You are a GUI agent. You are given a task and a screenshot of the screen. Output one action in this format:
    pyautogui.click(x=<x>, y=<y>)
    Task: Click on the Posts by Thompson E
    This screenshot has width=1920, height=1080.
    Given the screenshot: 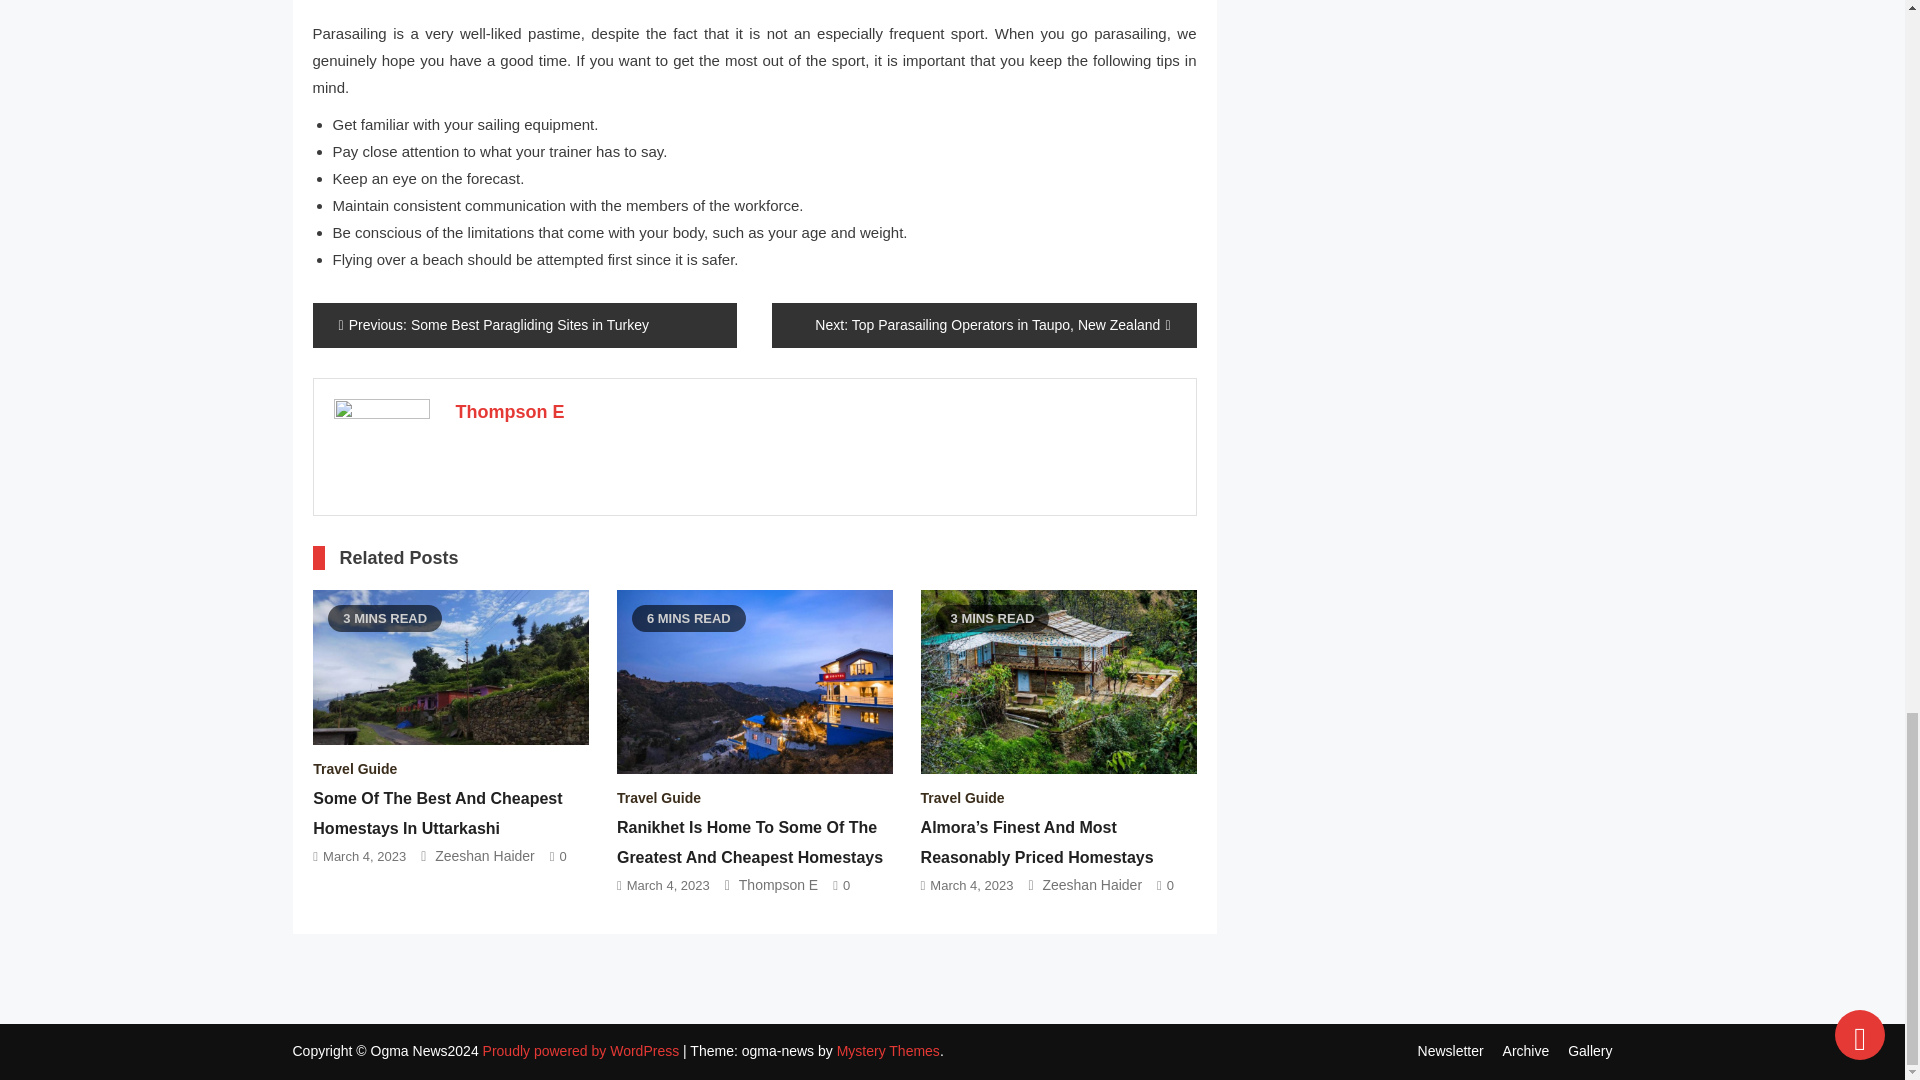 What is the action you would take?
    pyautogui.click(x=510, y=412)
    